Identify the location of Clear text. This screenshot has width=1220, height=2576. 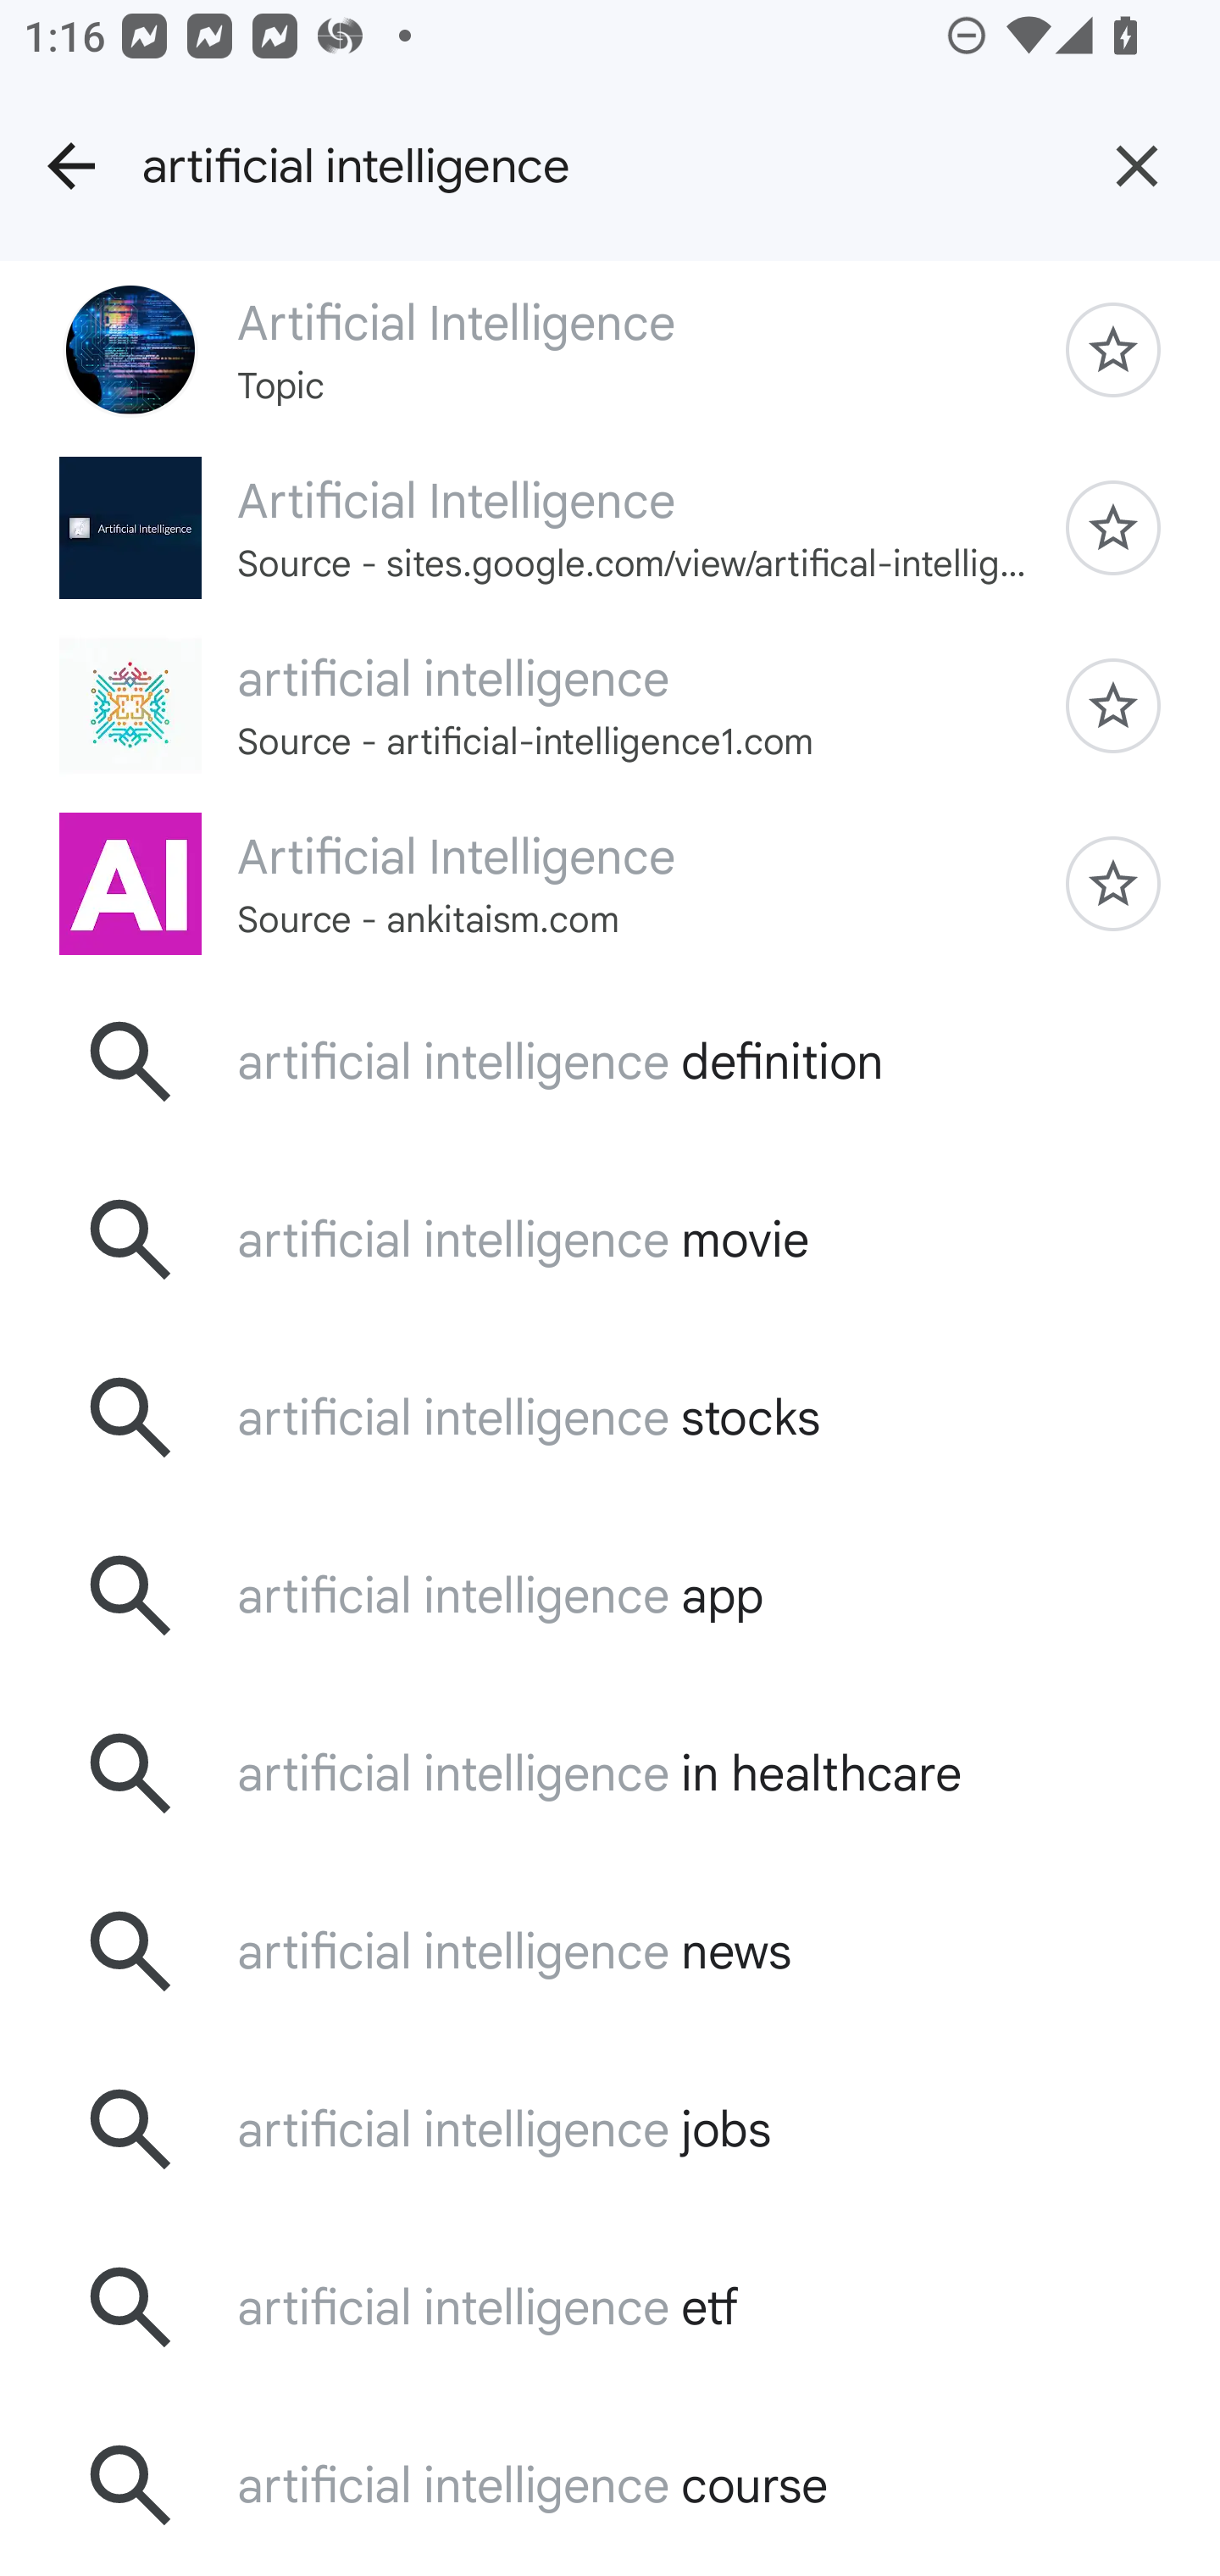
(1137, 166).